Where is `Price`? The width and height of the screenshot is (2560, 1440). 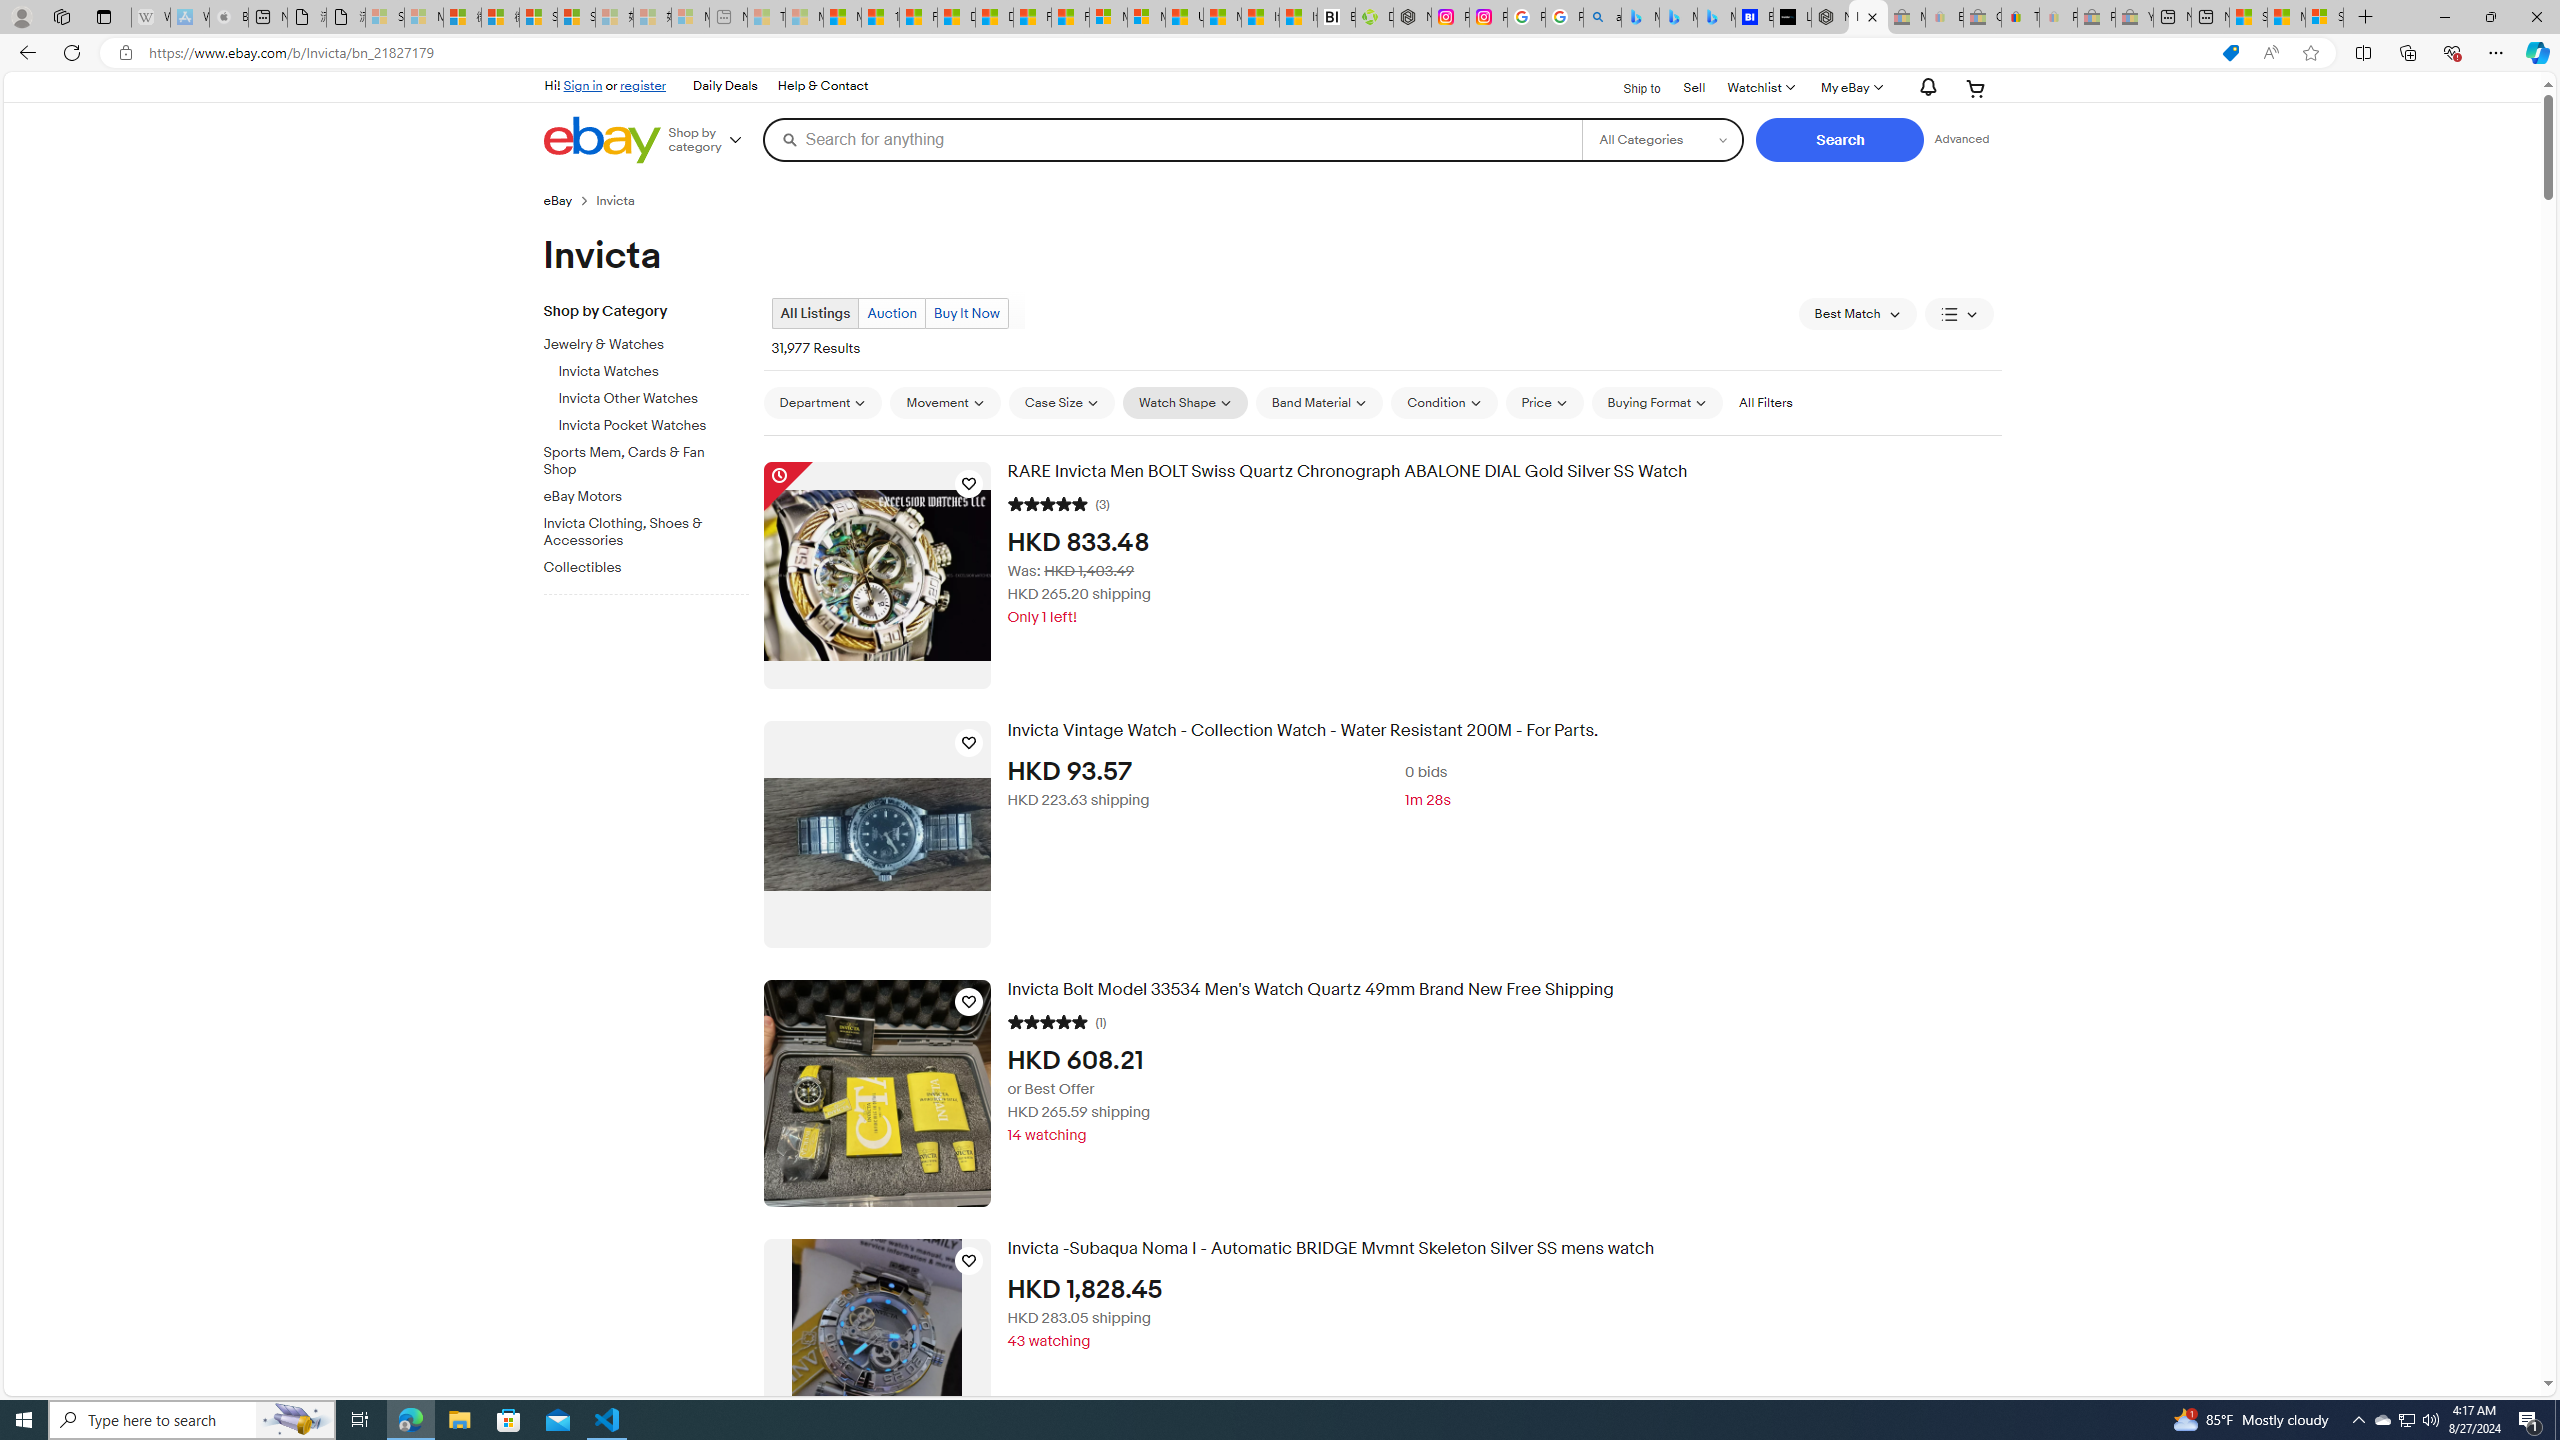 Price is located at coordinates (1544, 402).